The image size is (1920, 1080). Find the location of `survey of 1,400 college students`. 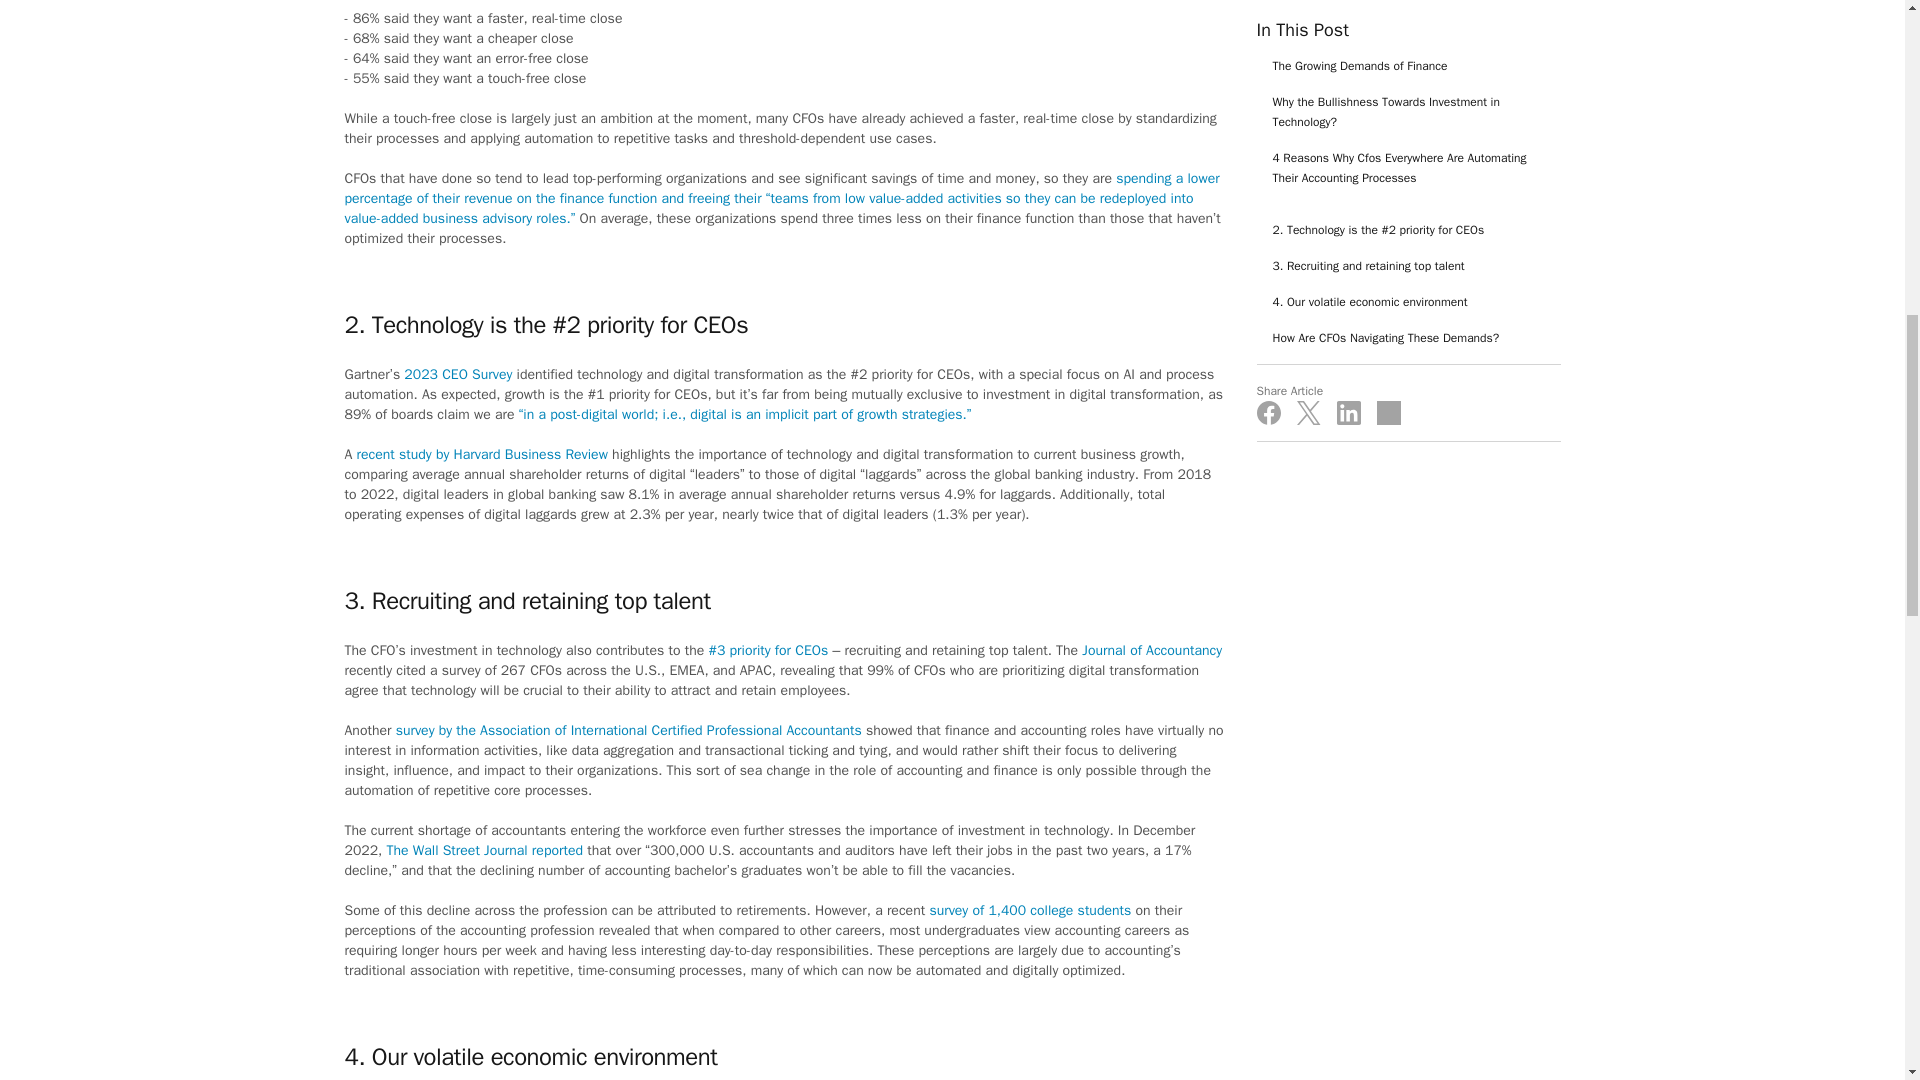

survey of 1,400 college students is located at coordinates (1030, 910).